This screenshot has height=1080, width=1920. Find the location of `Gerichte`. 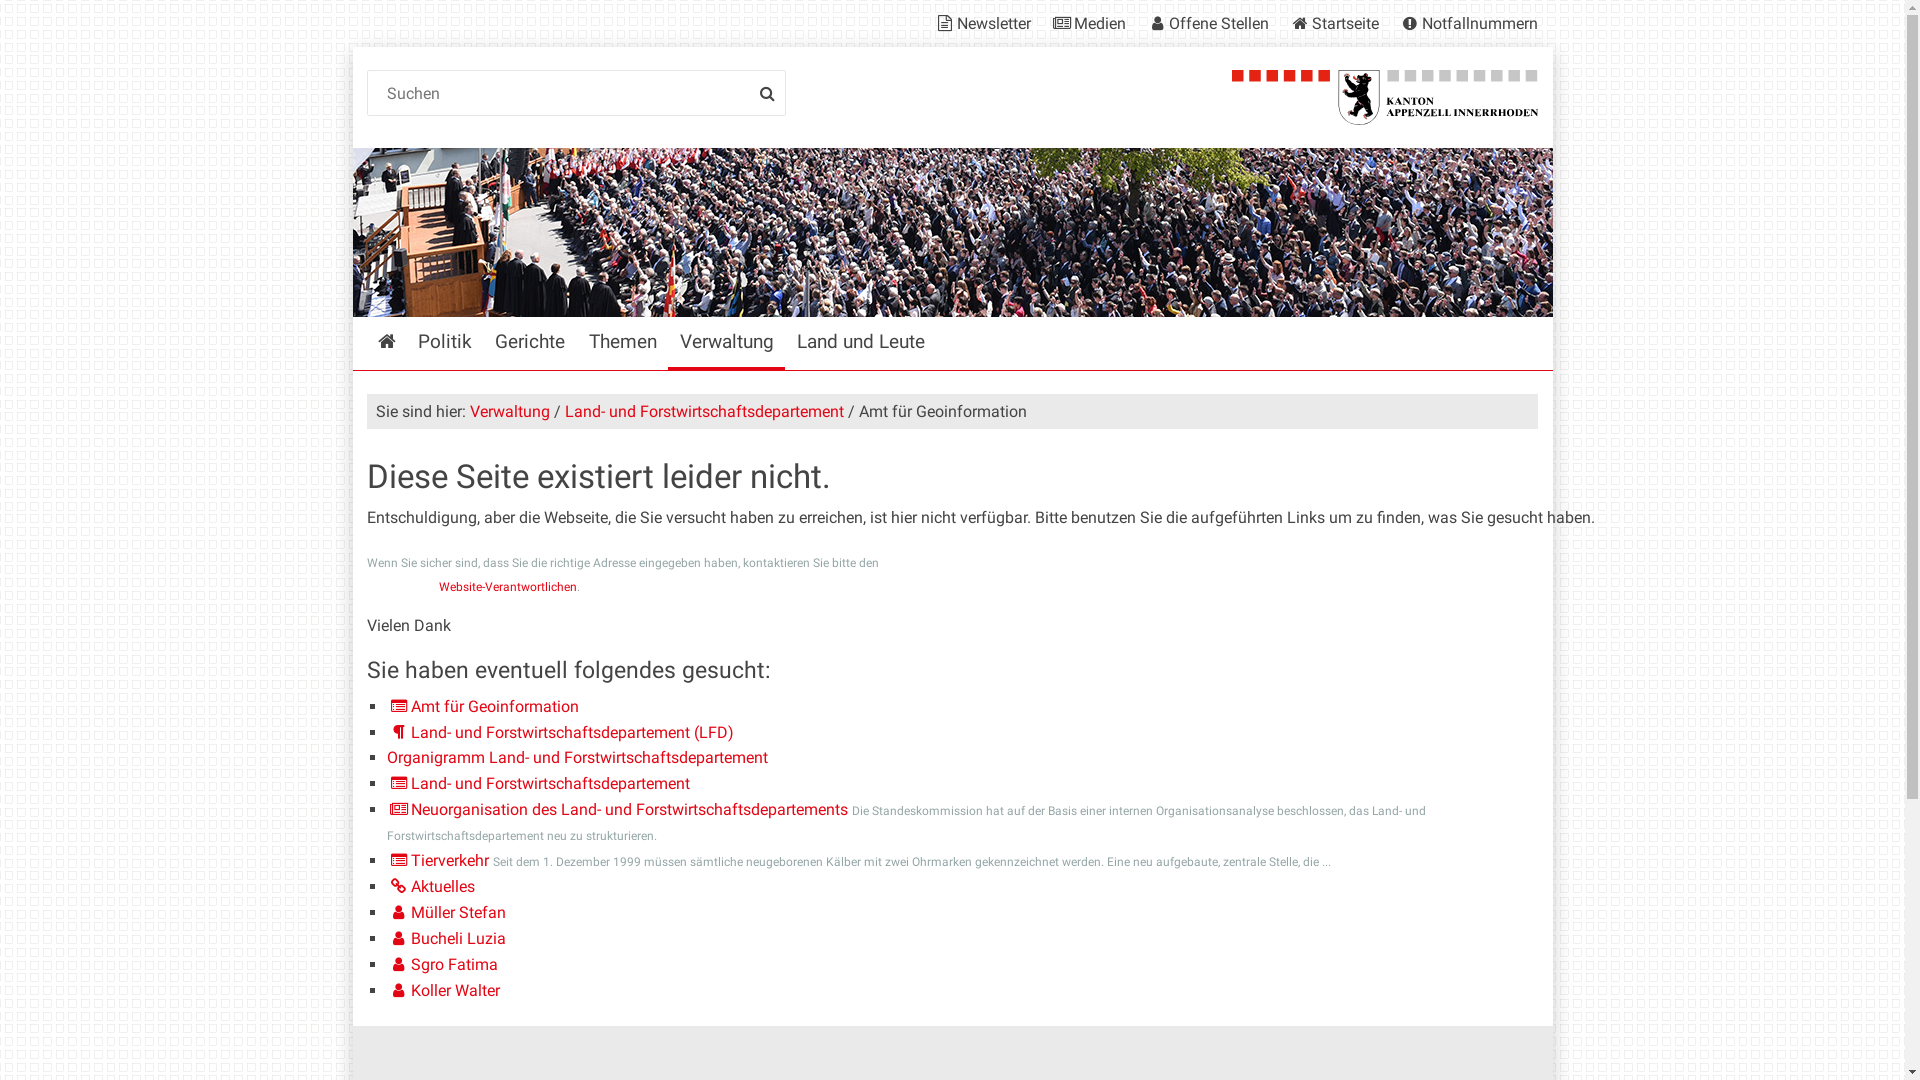

Gerichte is located at coordinates (530, 344).